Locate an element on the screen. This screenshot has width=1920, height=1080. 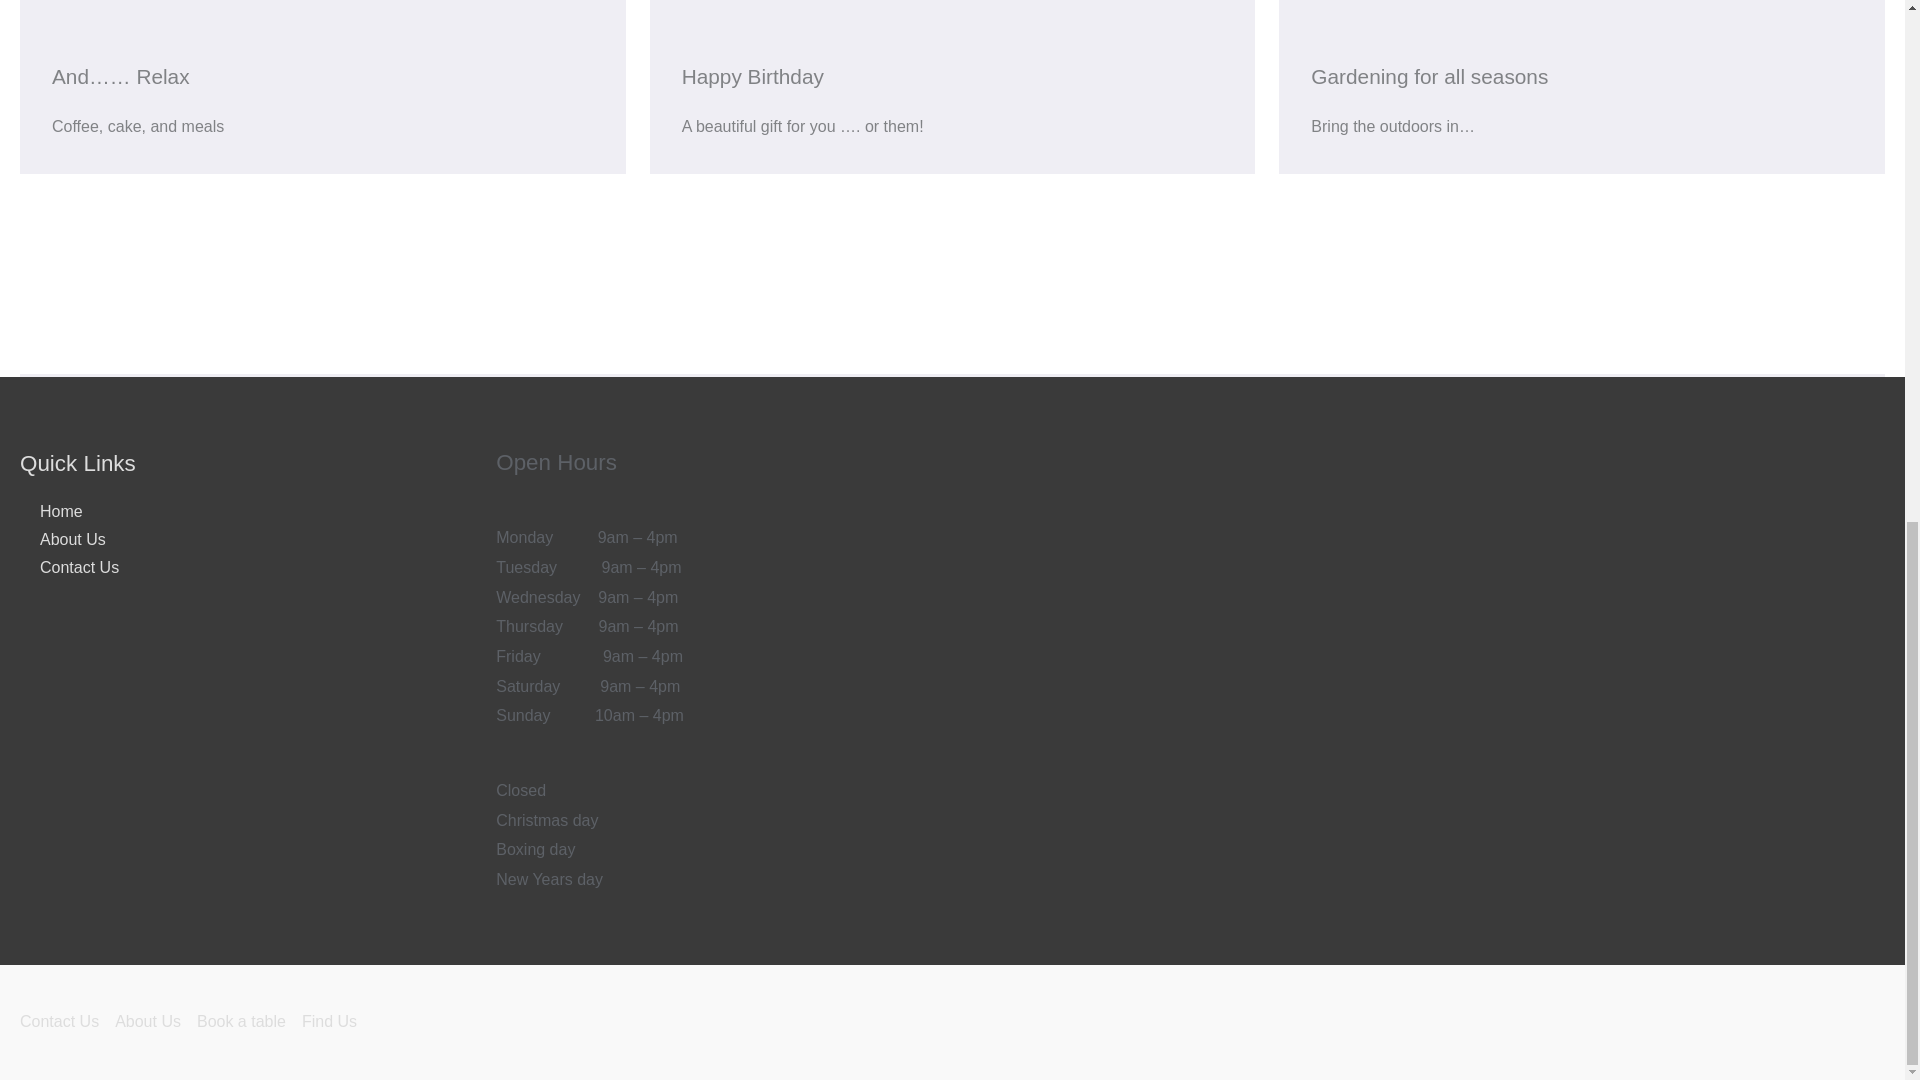
About Us is located at coordinates (156, 1022).